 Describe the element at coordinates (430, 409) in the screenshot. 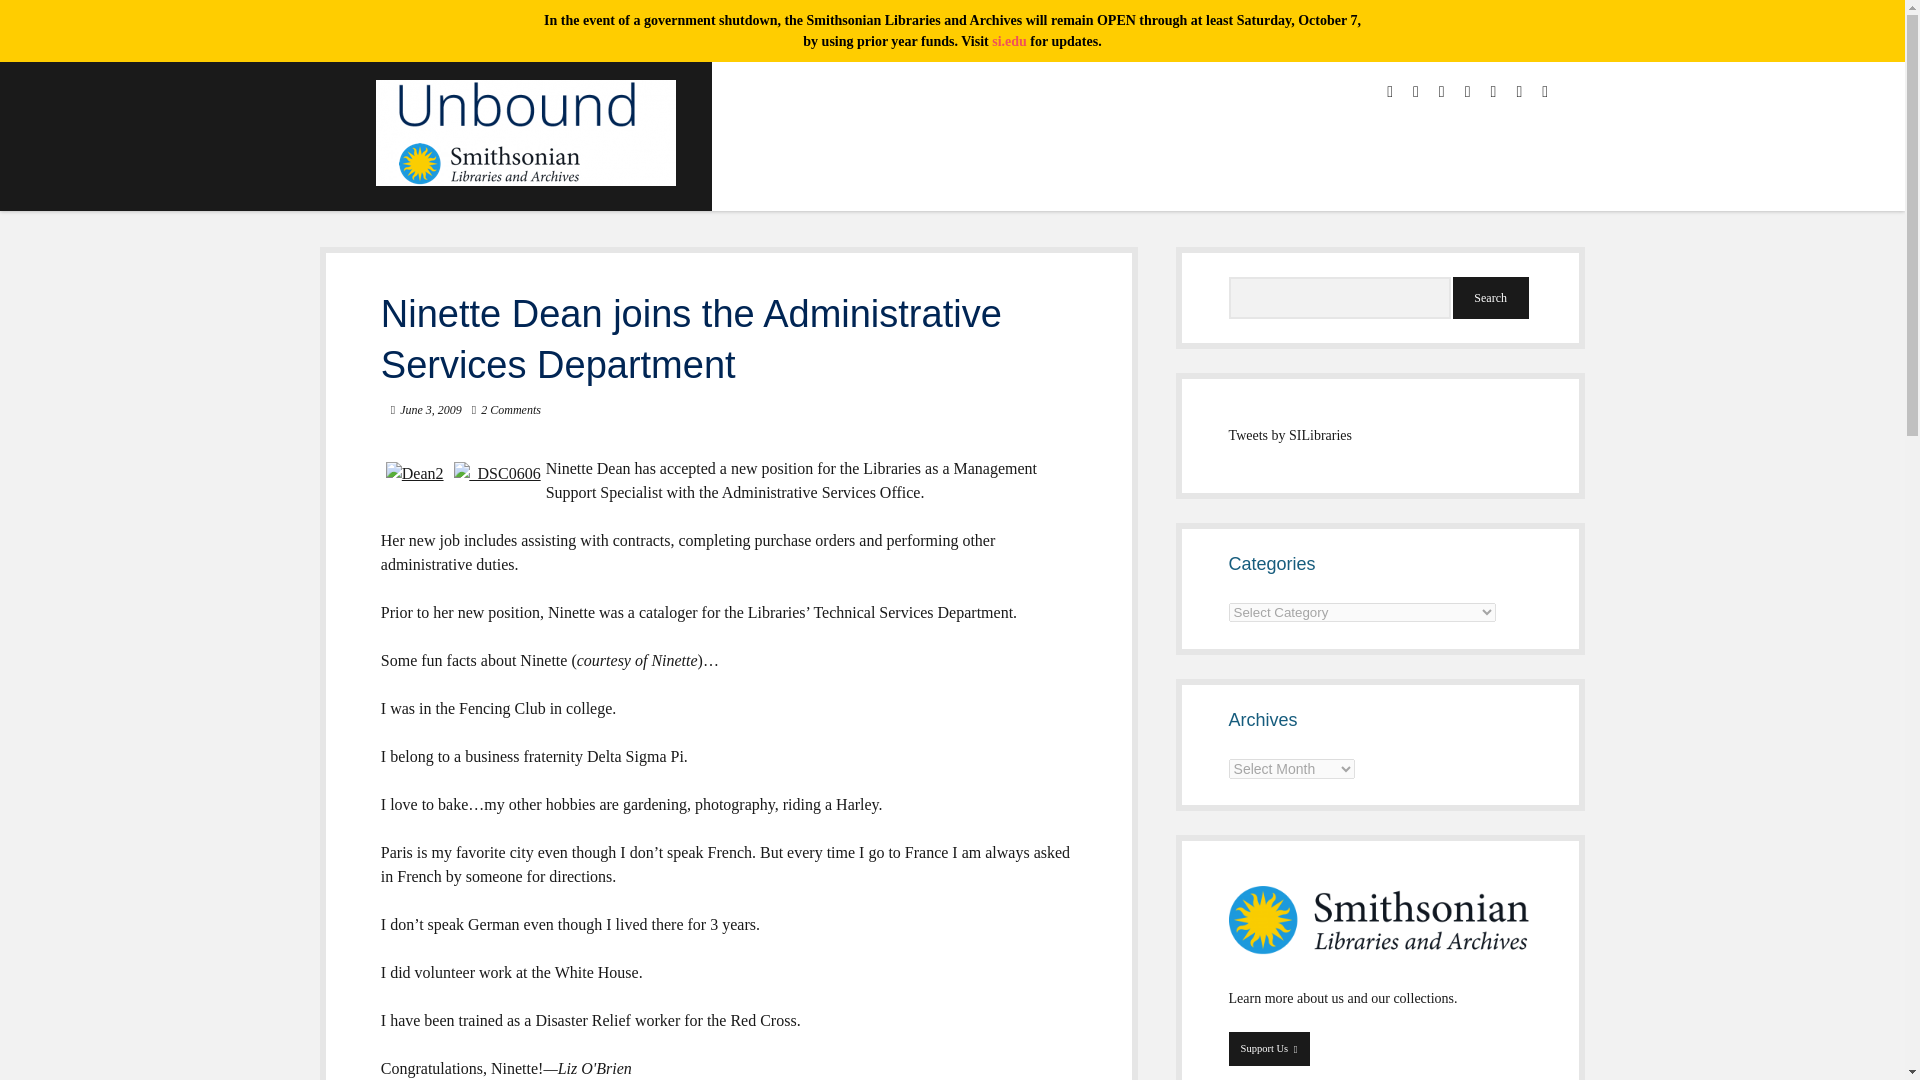

I see `Search` at that location.